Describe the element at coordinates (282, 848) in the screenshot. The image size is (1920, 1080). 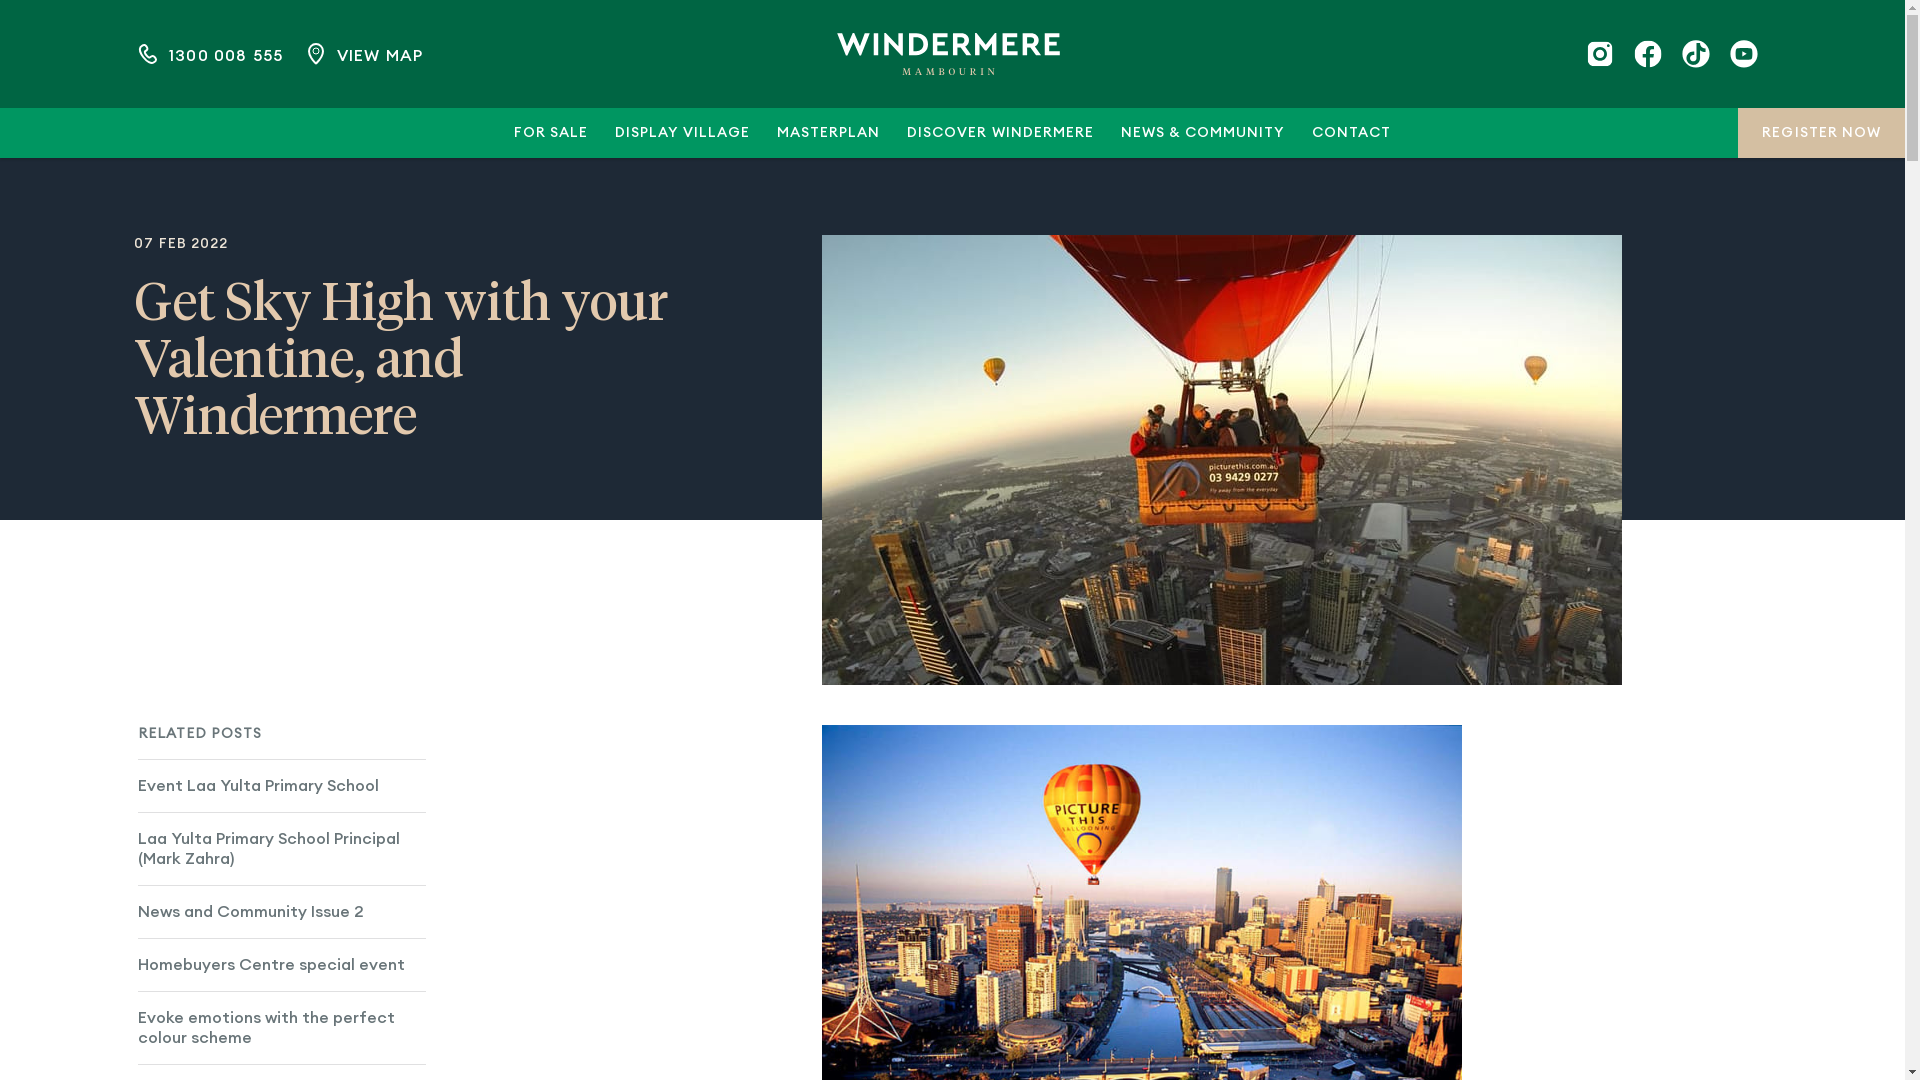
I see `Laa Yulta Primary School Principal (Mark Zahra)` at that location.